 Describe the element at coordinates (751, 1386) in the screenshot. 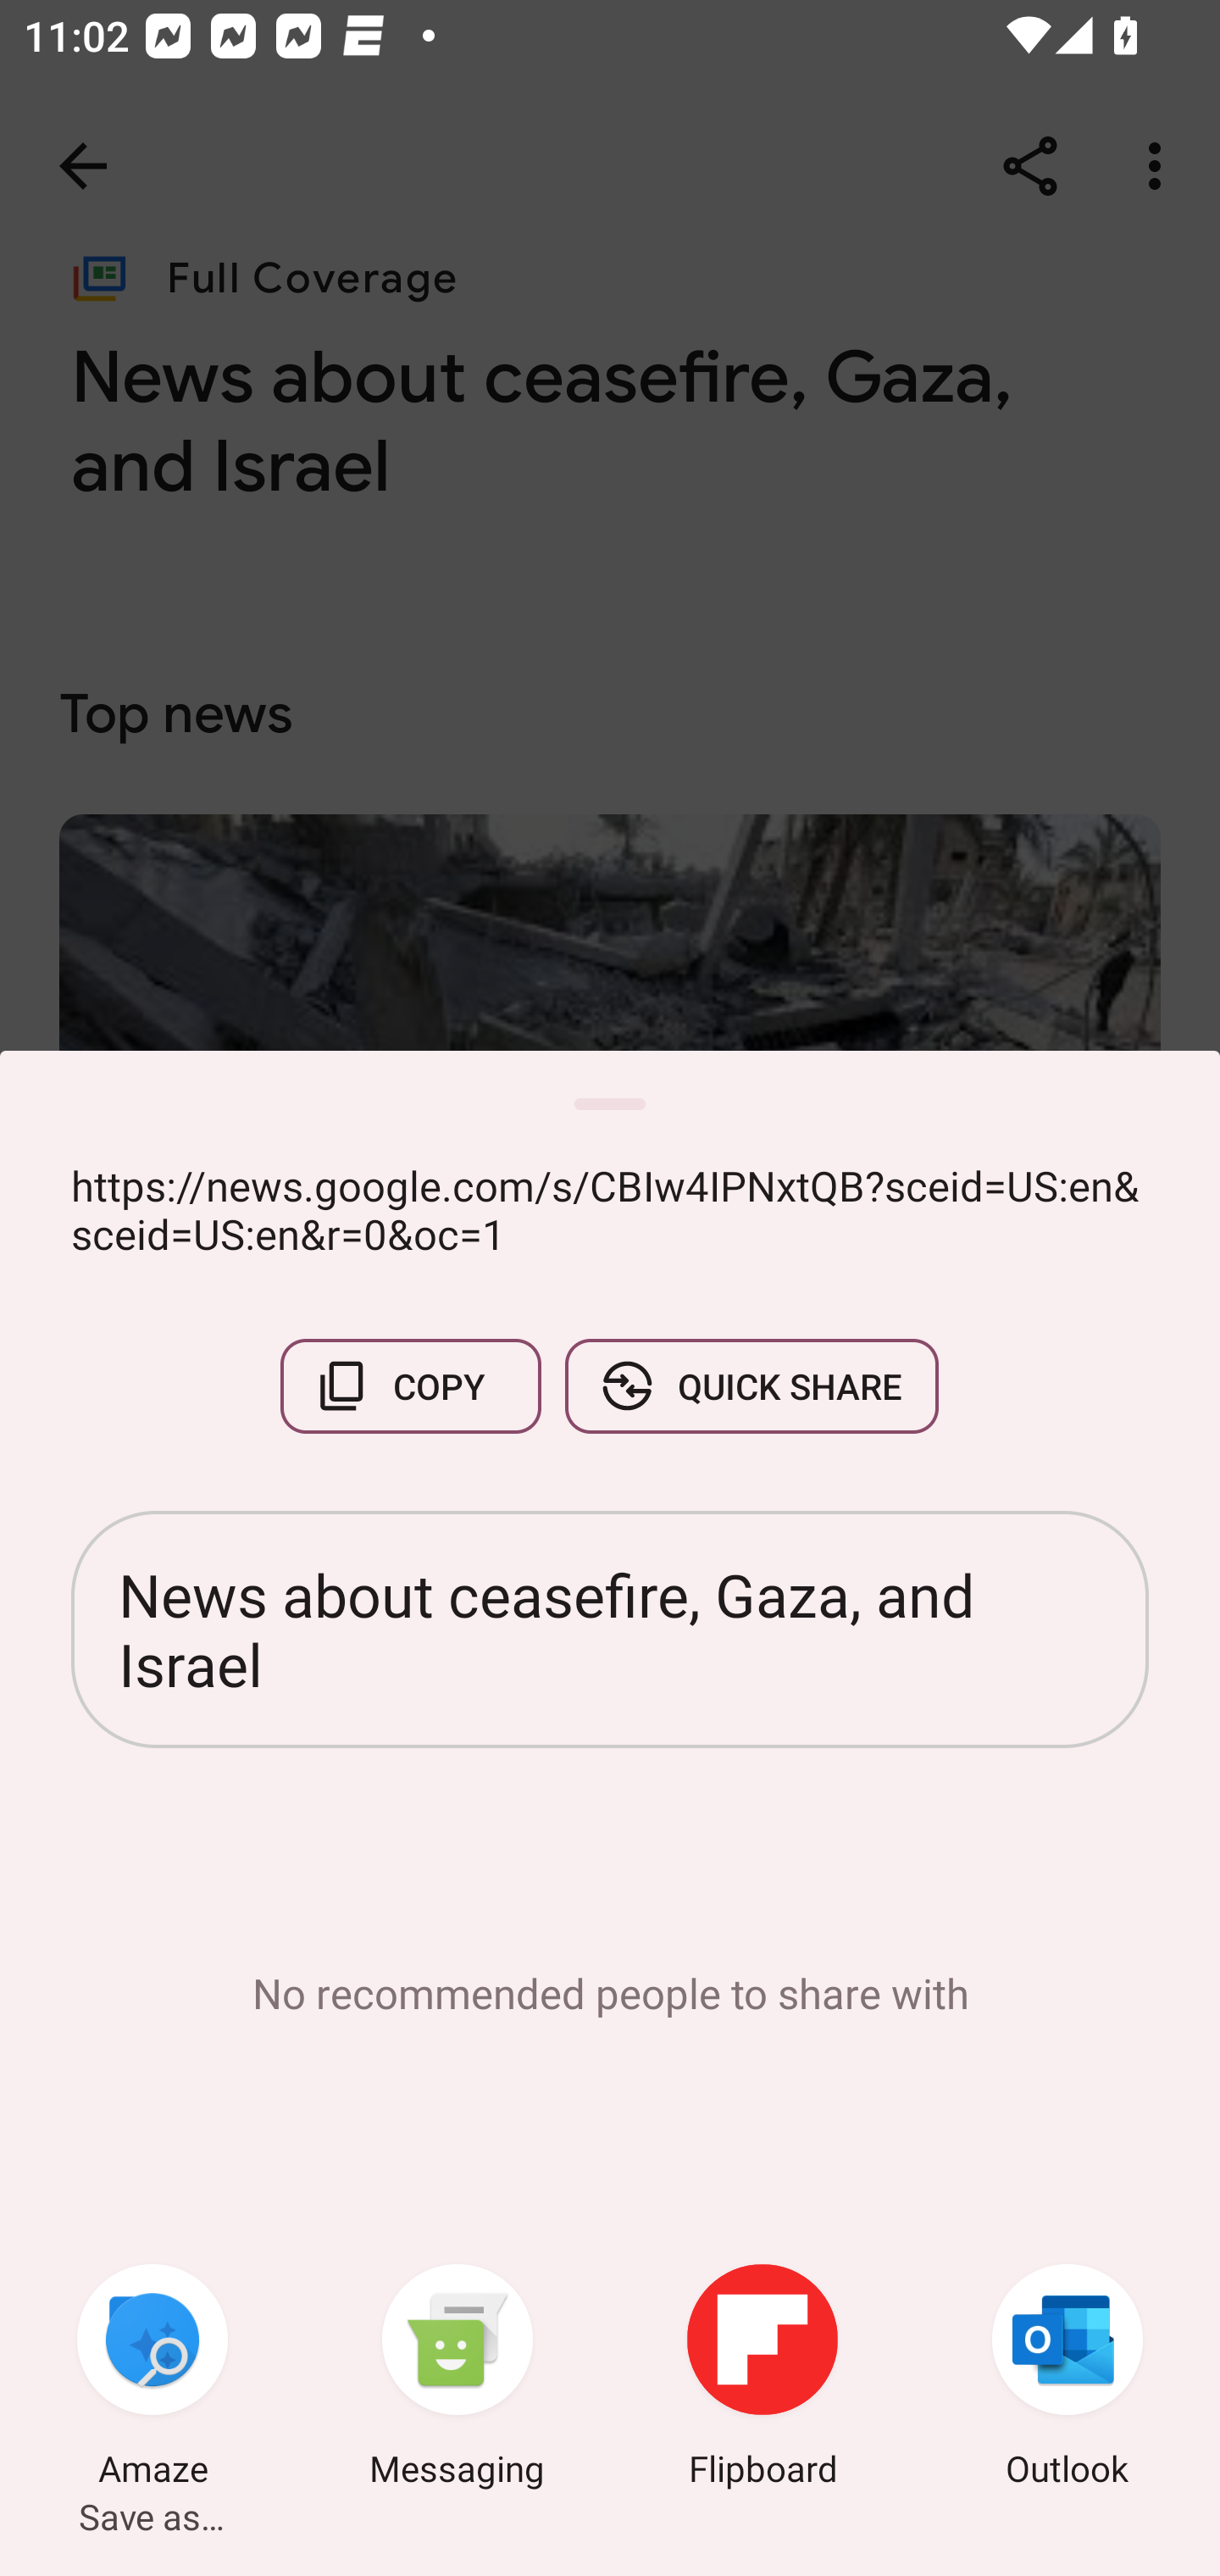

I see `QUICK SHARE` at that location.